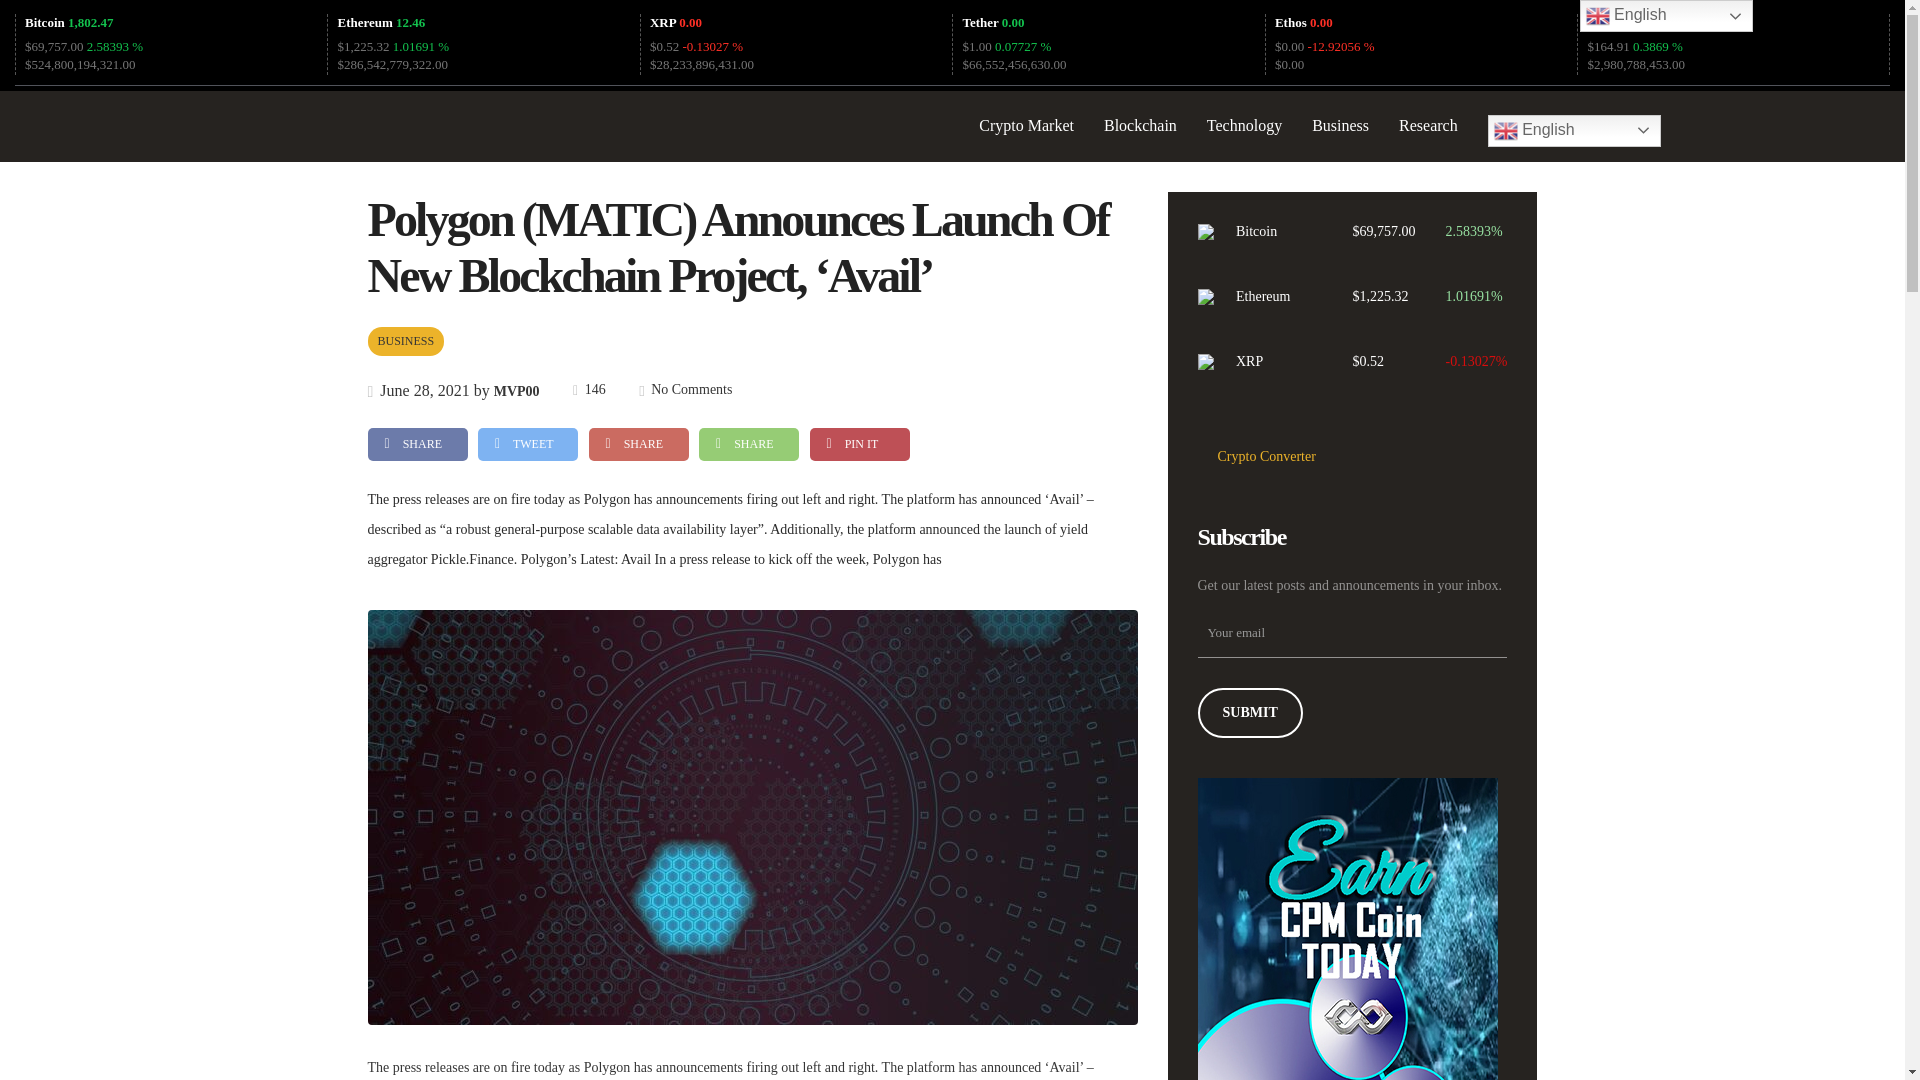 This screenshot has height=1080, width=1920. What do you see at coordinates (1250, 712) in the screenshot?
I see `Submit` at bounding box center [1250, 712].